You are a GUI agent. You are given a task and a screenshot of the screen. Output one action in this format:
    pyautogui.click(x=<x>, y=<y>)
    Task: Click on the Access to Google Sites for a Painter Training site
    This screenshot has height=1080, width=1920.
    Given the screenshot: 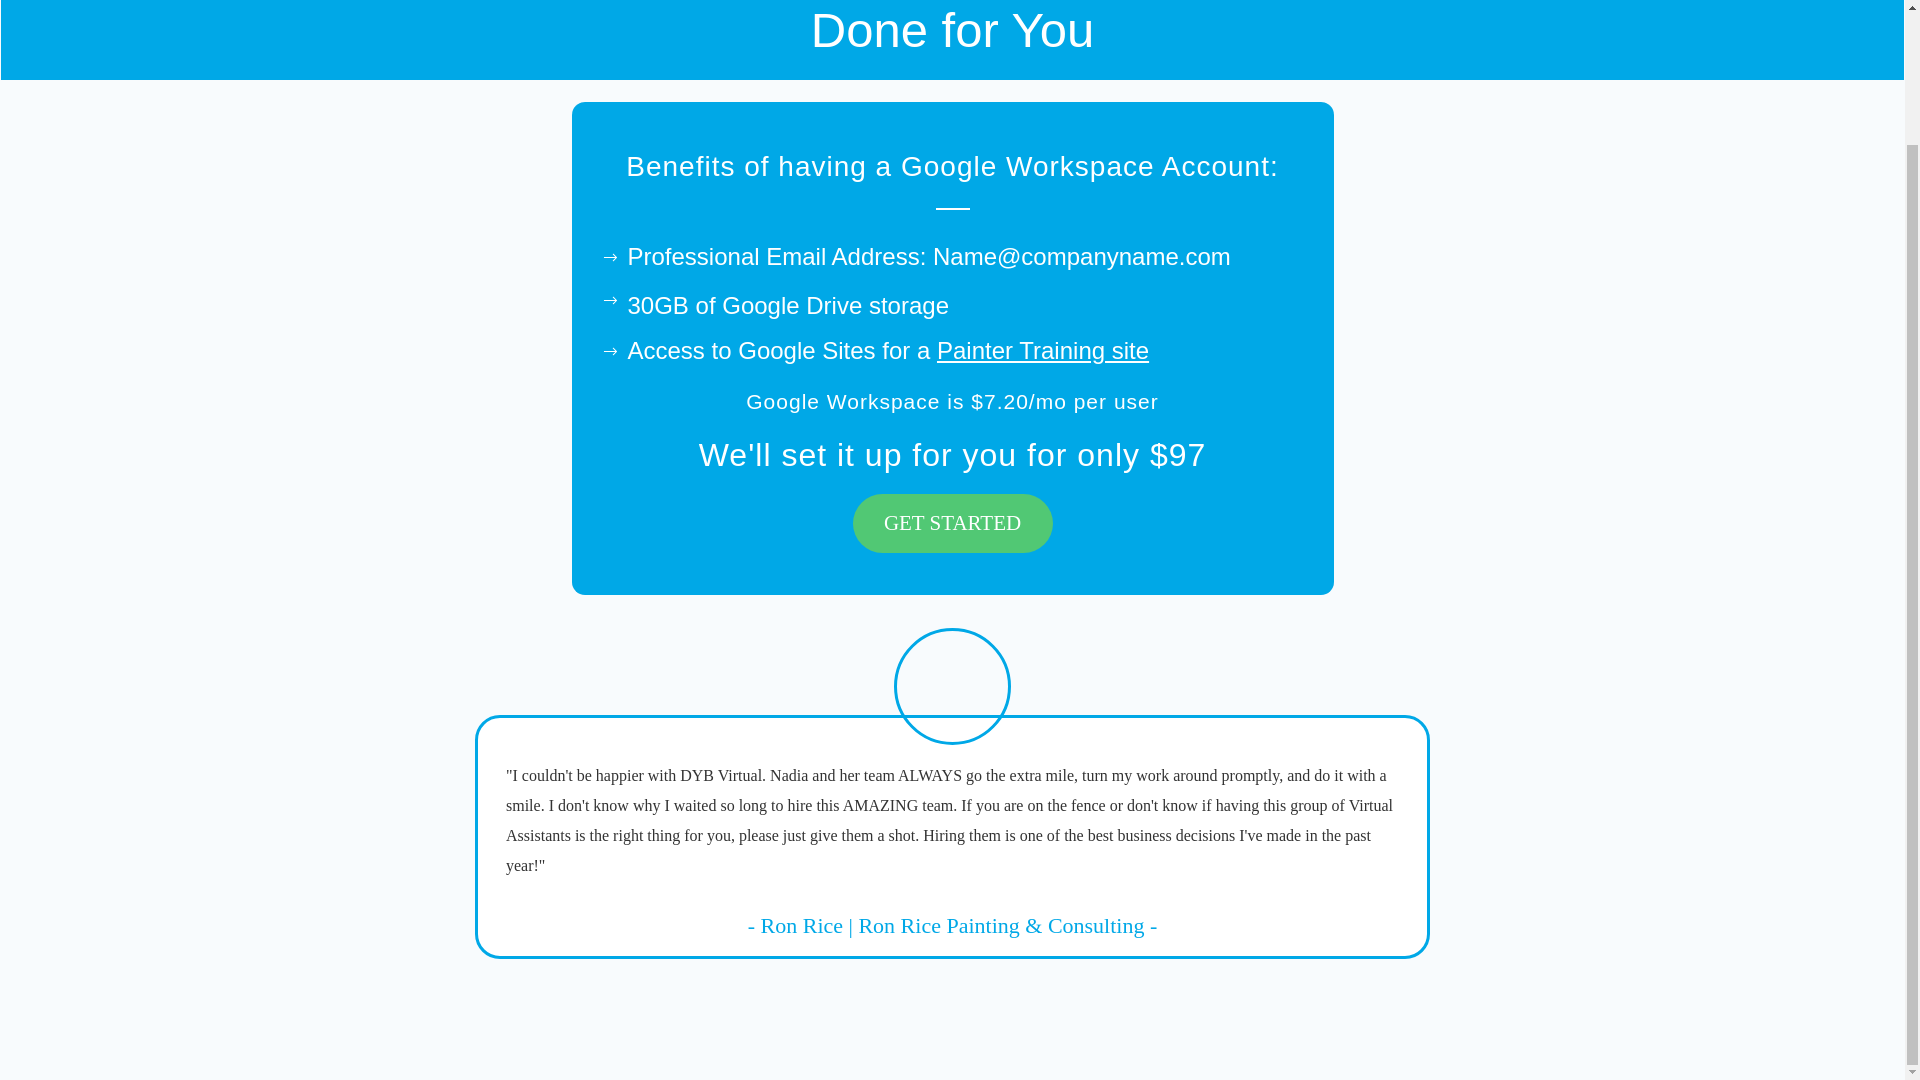 What is the action you would take?
    pyautogui.click(x=888, y=350)
    